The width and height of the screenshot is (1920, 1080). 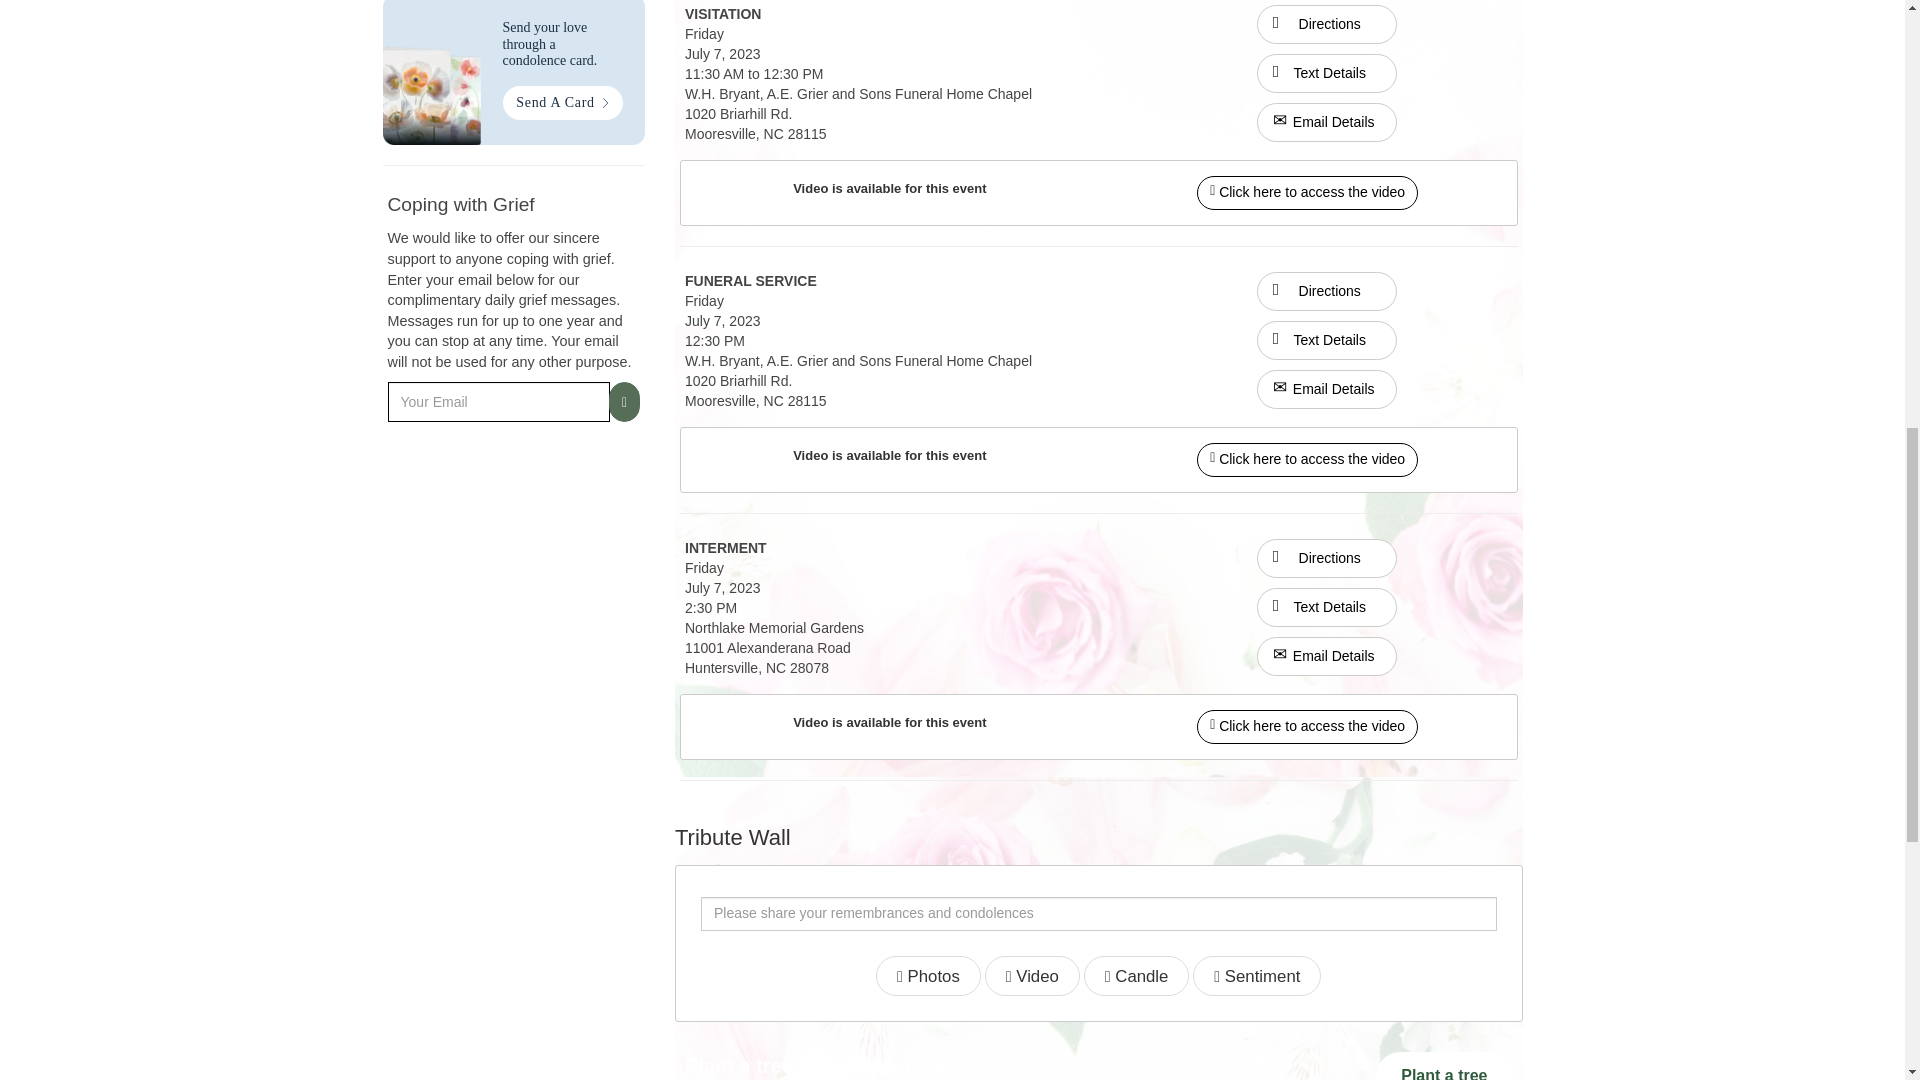 What do you see at coordinates (1307, 191) in the screenshot?
I see ` Click here to access the video` at bounding box center [1307, 191].